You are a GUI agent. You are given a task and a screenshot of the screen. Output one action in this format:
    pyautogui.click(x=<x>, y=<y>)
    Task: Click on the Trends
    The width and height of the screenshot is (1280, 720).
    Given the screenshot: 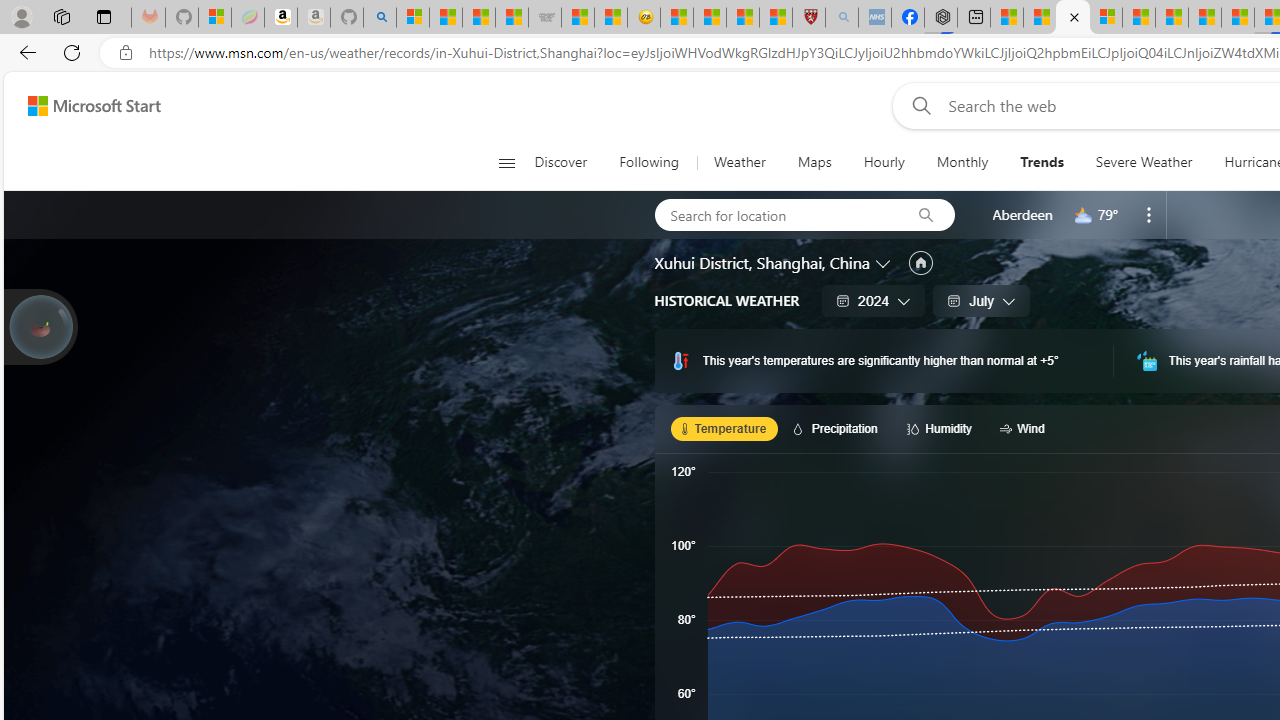 What is the action you would take?
    pyautogui.click(x=1042, y=162)
    